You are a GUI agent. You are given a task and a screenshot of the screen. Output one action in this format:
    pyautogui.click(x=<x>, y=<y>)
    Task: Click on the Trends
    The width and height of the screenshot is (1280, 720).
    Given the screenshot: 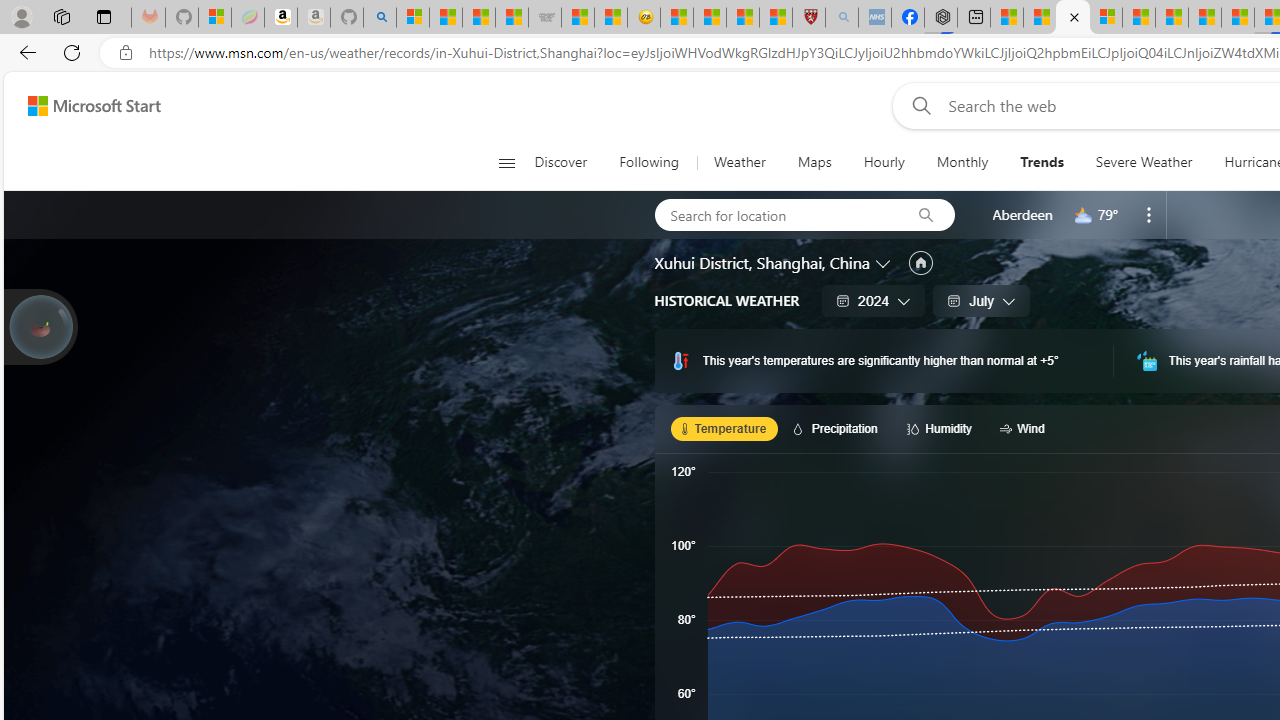 What is the action you would take?
    pyautogui.click(x=1042, y=162)
    